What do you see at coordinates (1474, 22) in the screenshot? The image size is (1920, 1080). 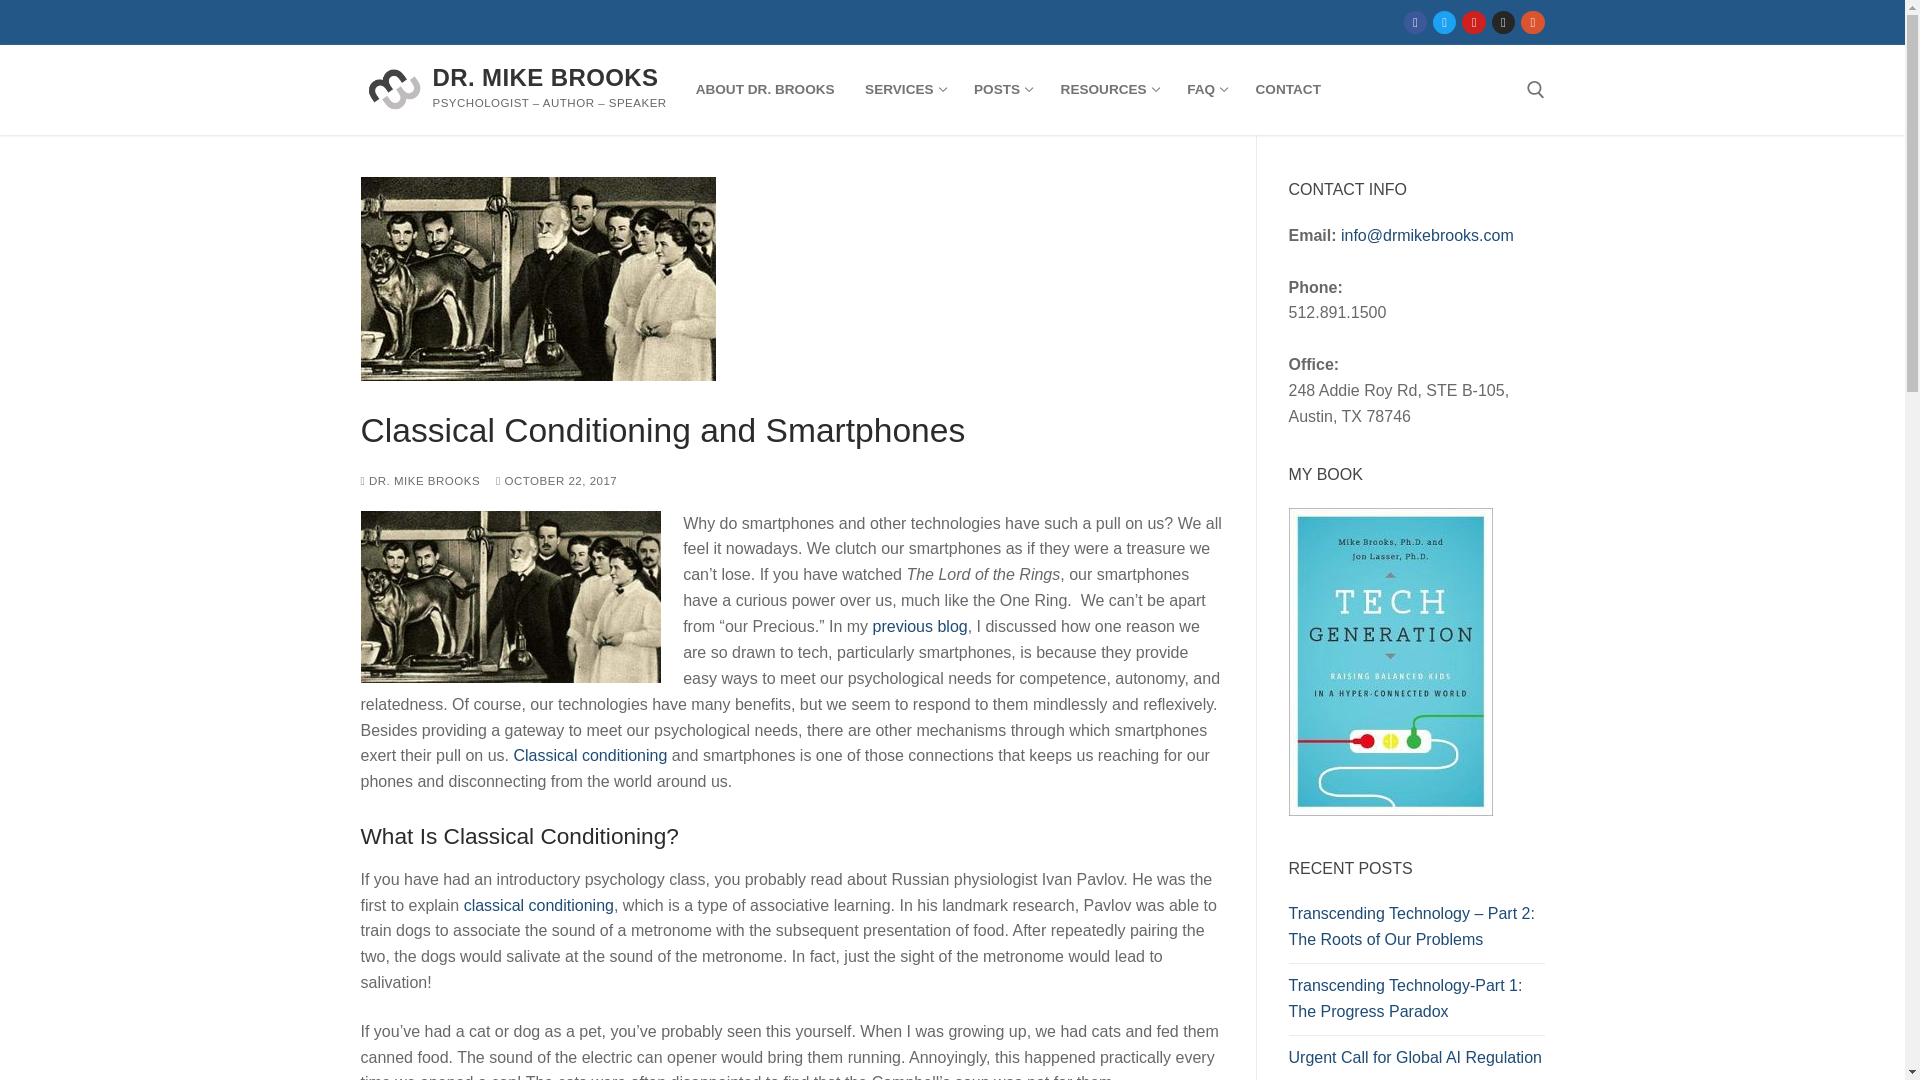 I see `ABOUT DR. BROOKS` at bounding box center [1474, 22].